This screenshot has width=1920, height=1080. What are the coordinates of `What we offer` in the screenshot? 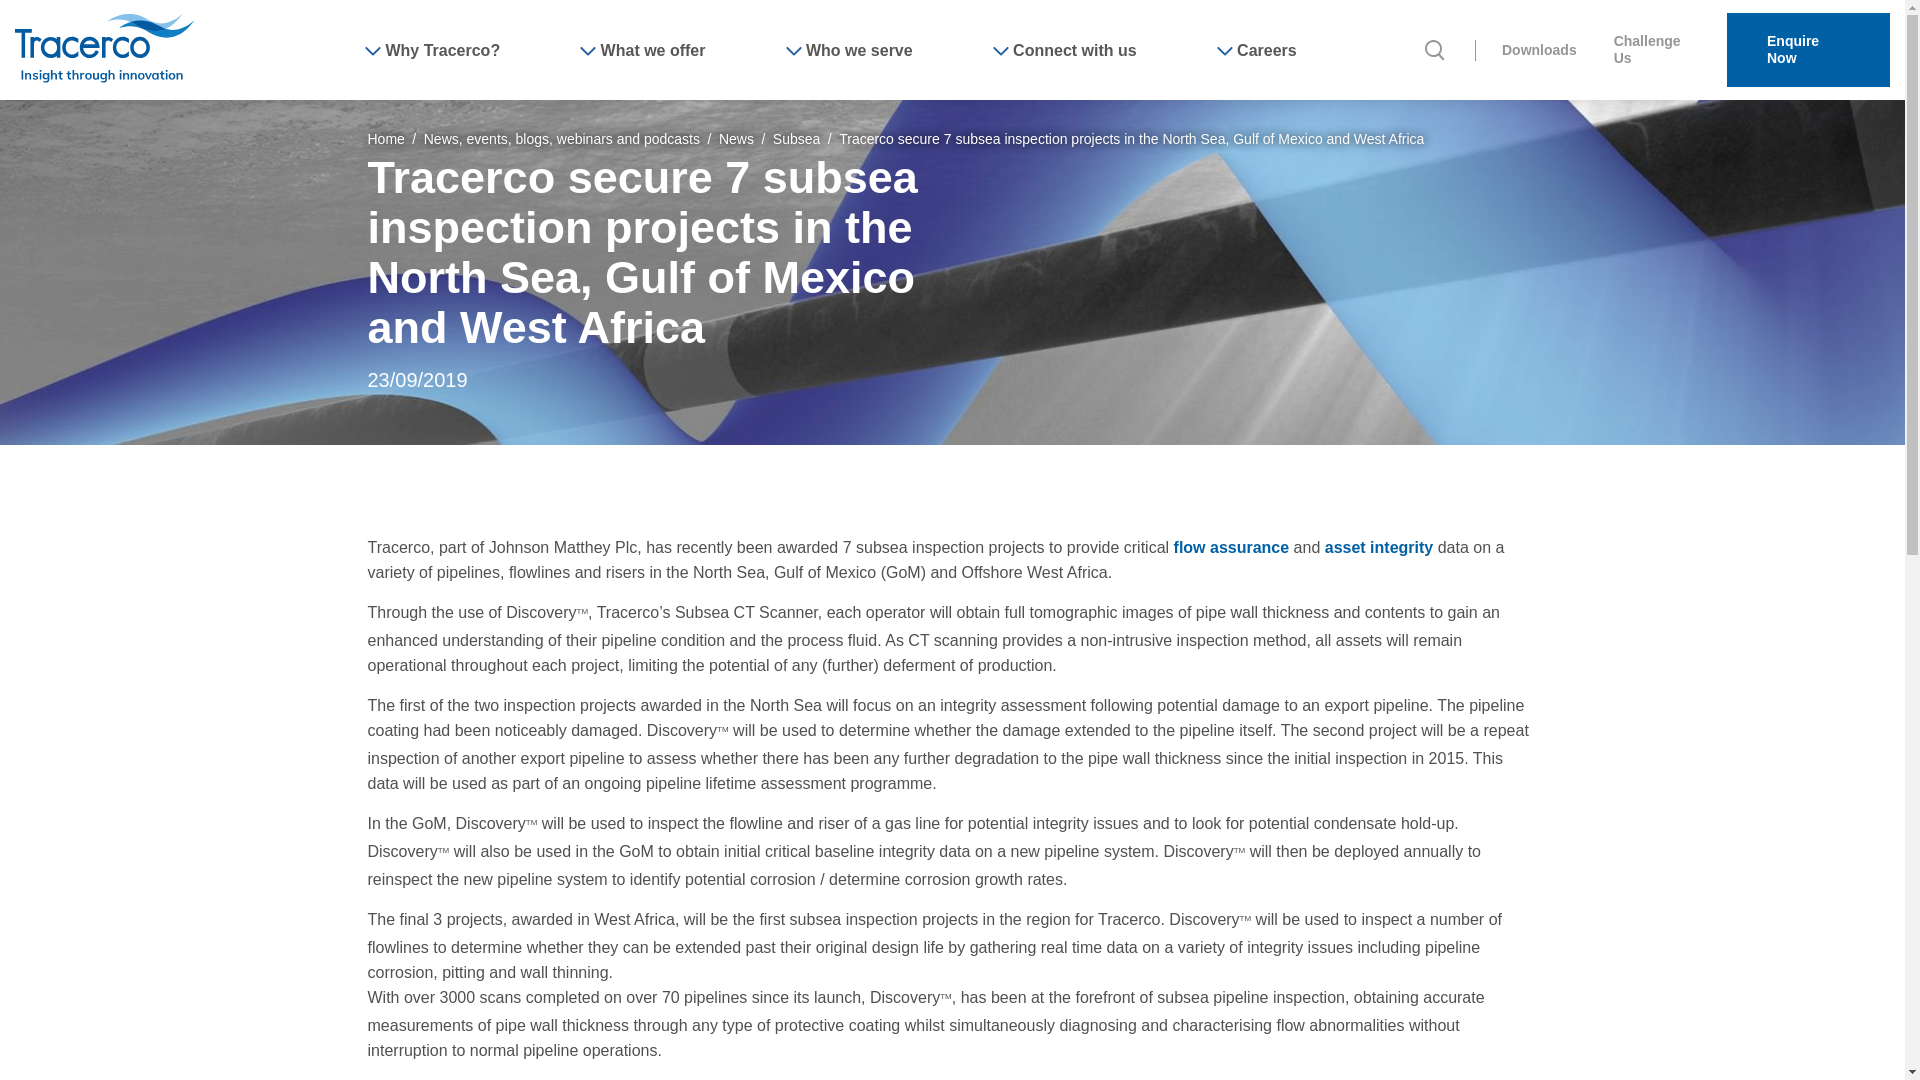 It's located at (642, 49).